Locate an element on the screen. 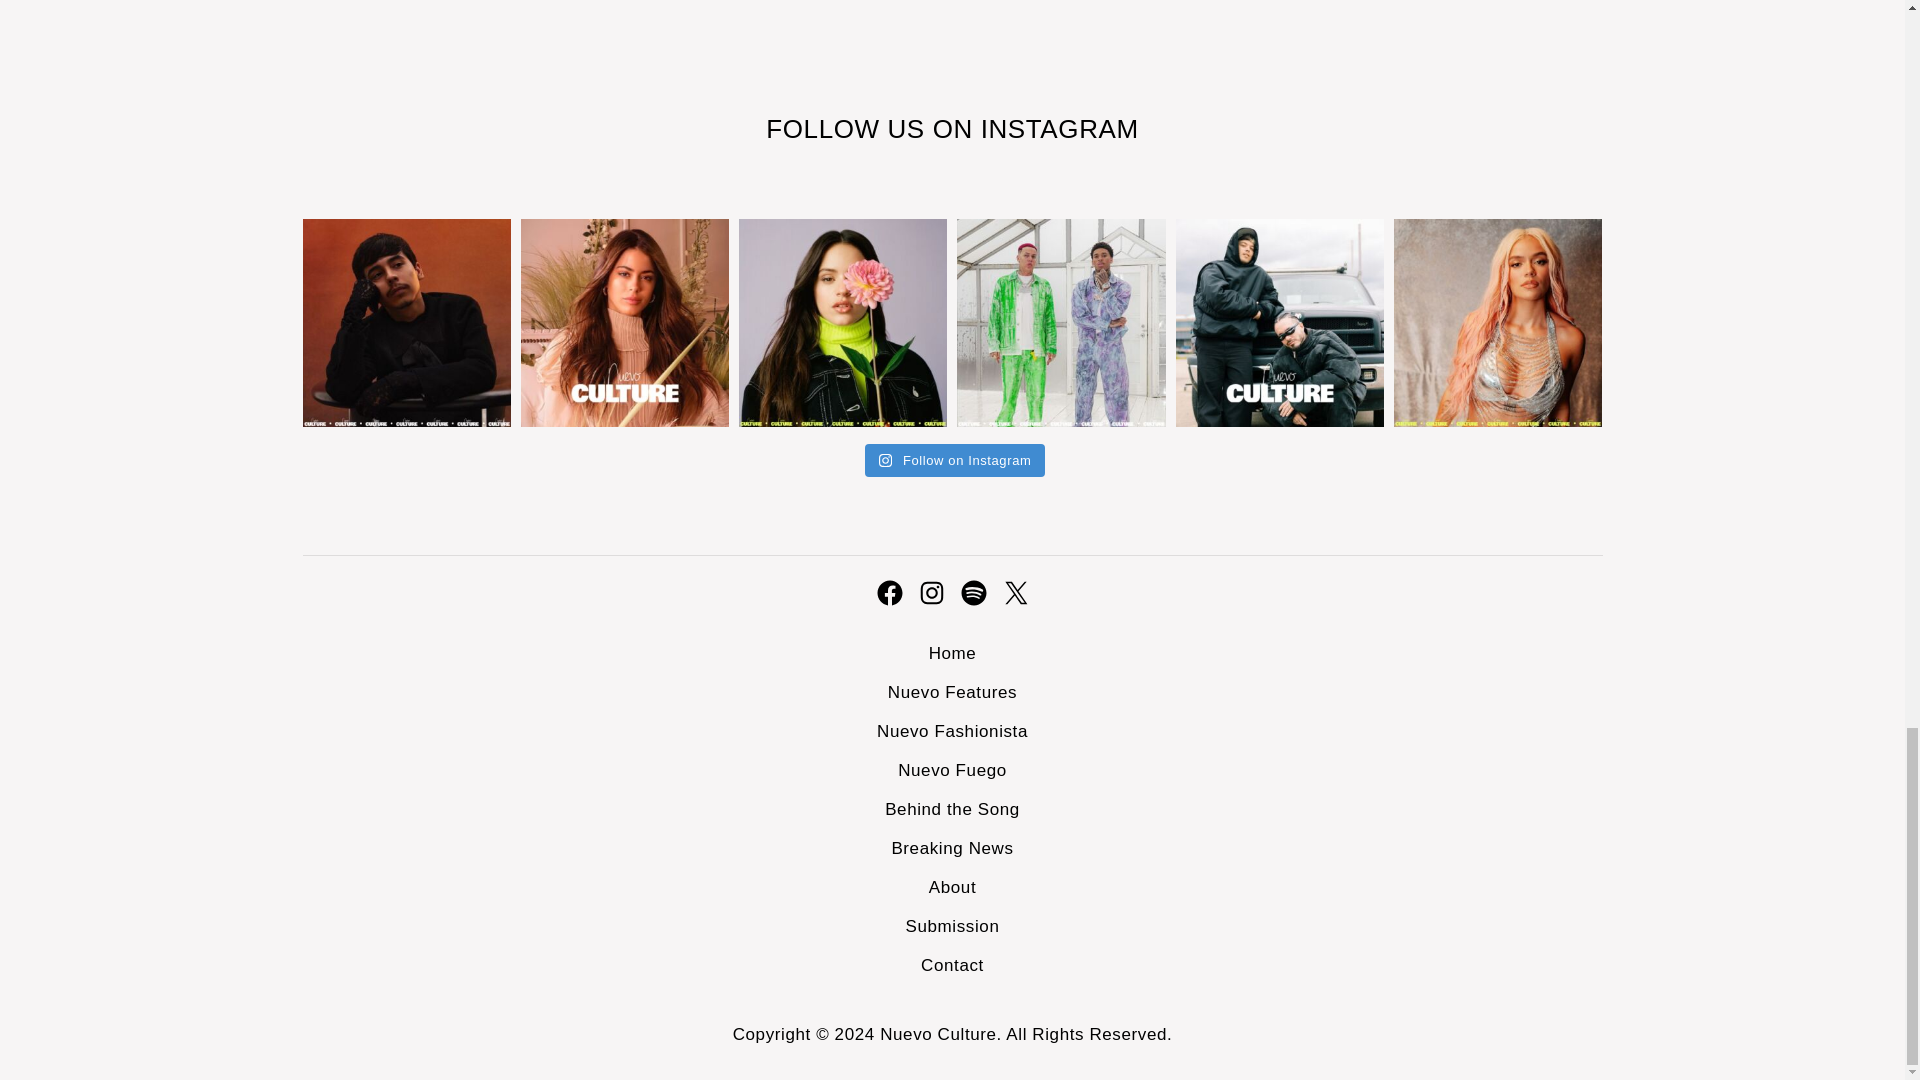 Image resolution: width=1920 pixels, height=1080 pixels. FOLLOW US ON  is located at coordinates (872, 128).